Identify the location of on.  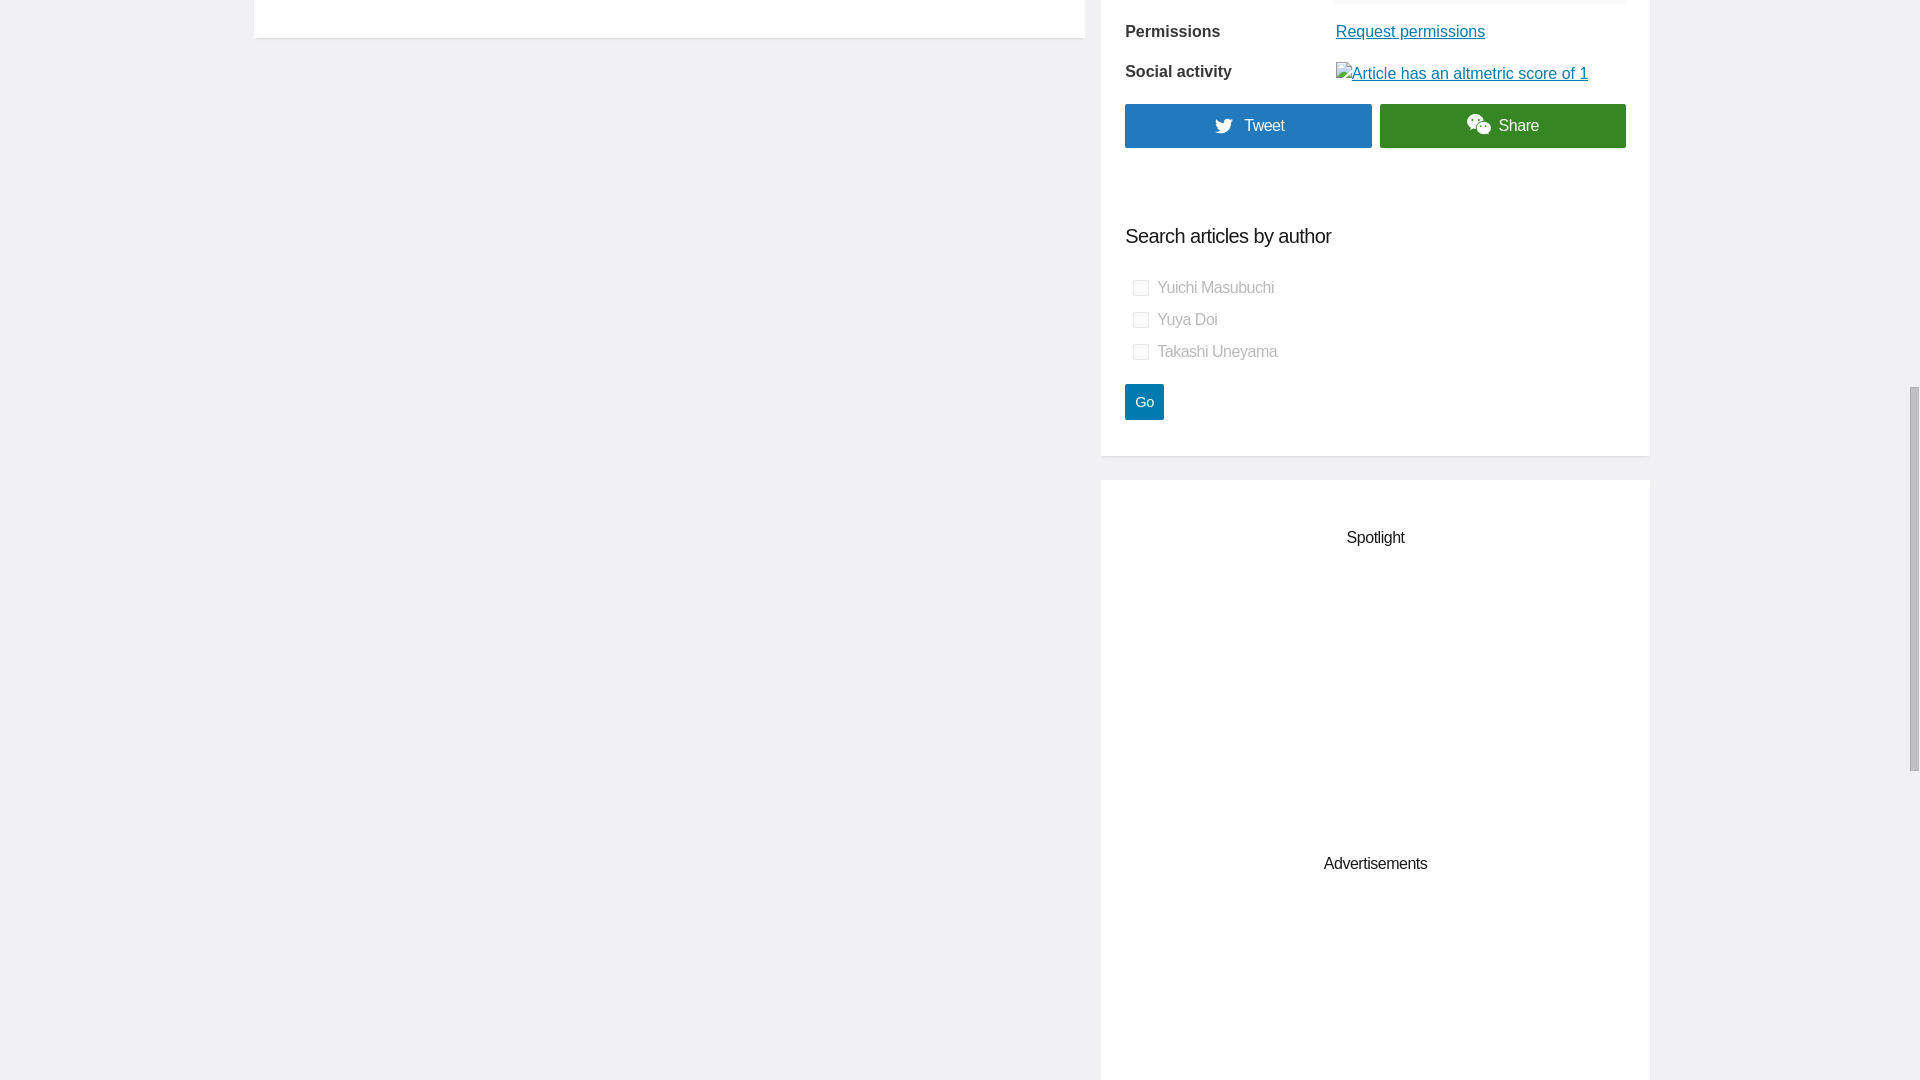
(1140, 352).